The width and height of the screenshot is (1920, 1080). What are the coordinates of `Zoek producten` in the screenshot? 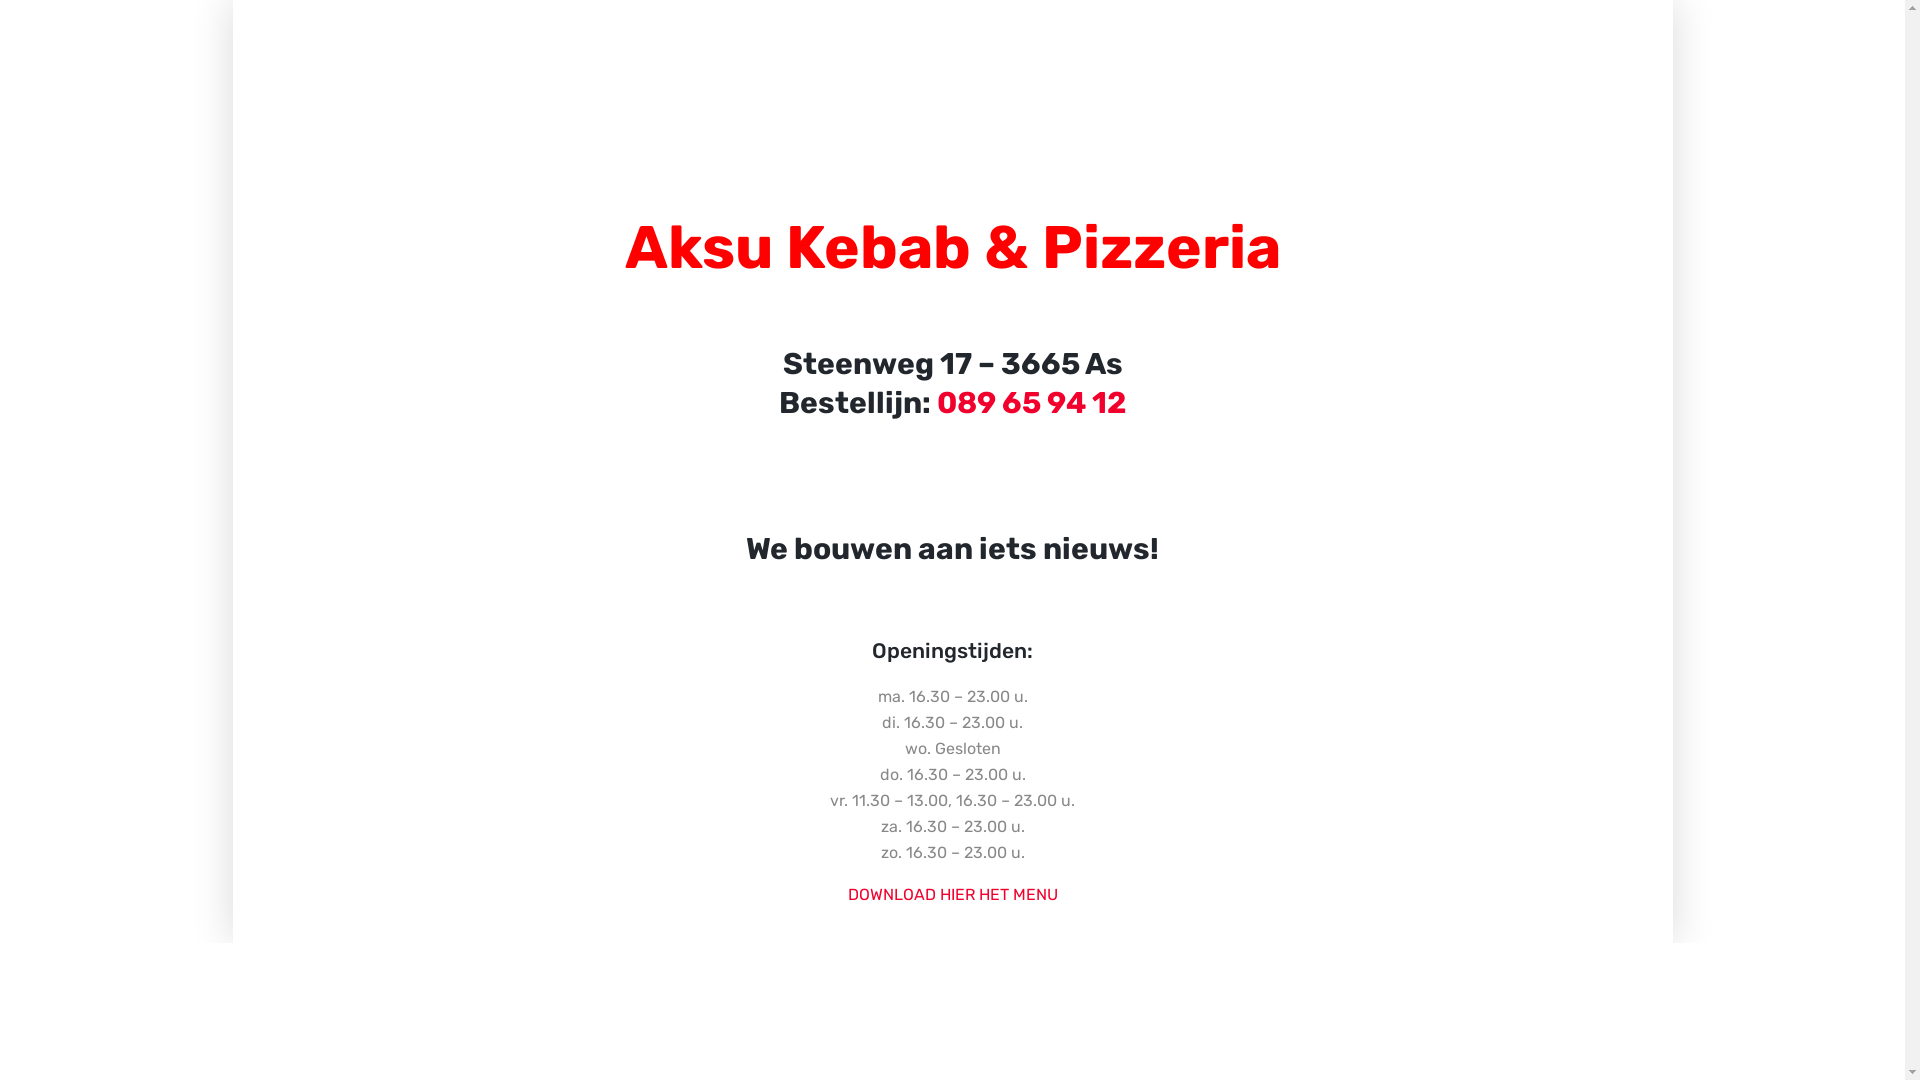 It's located at (20, 18).